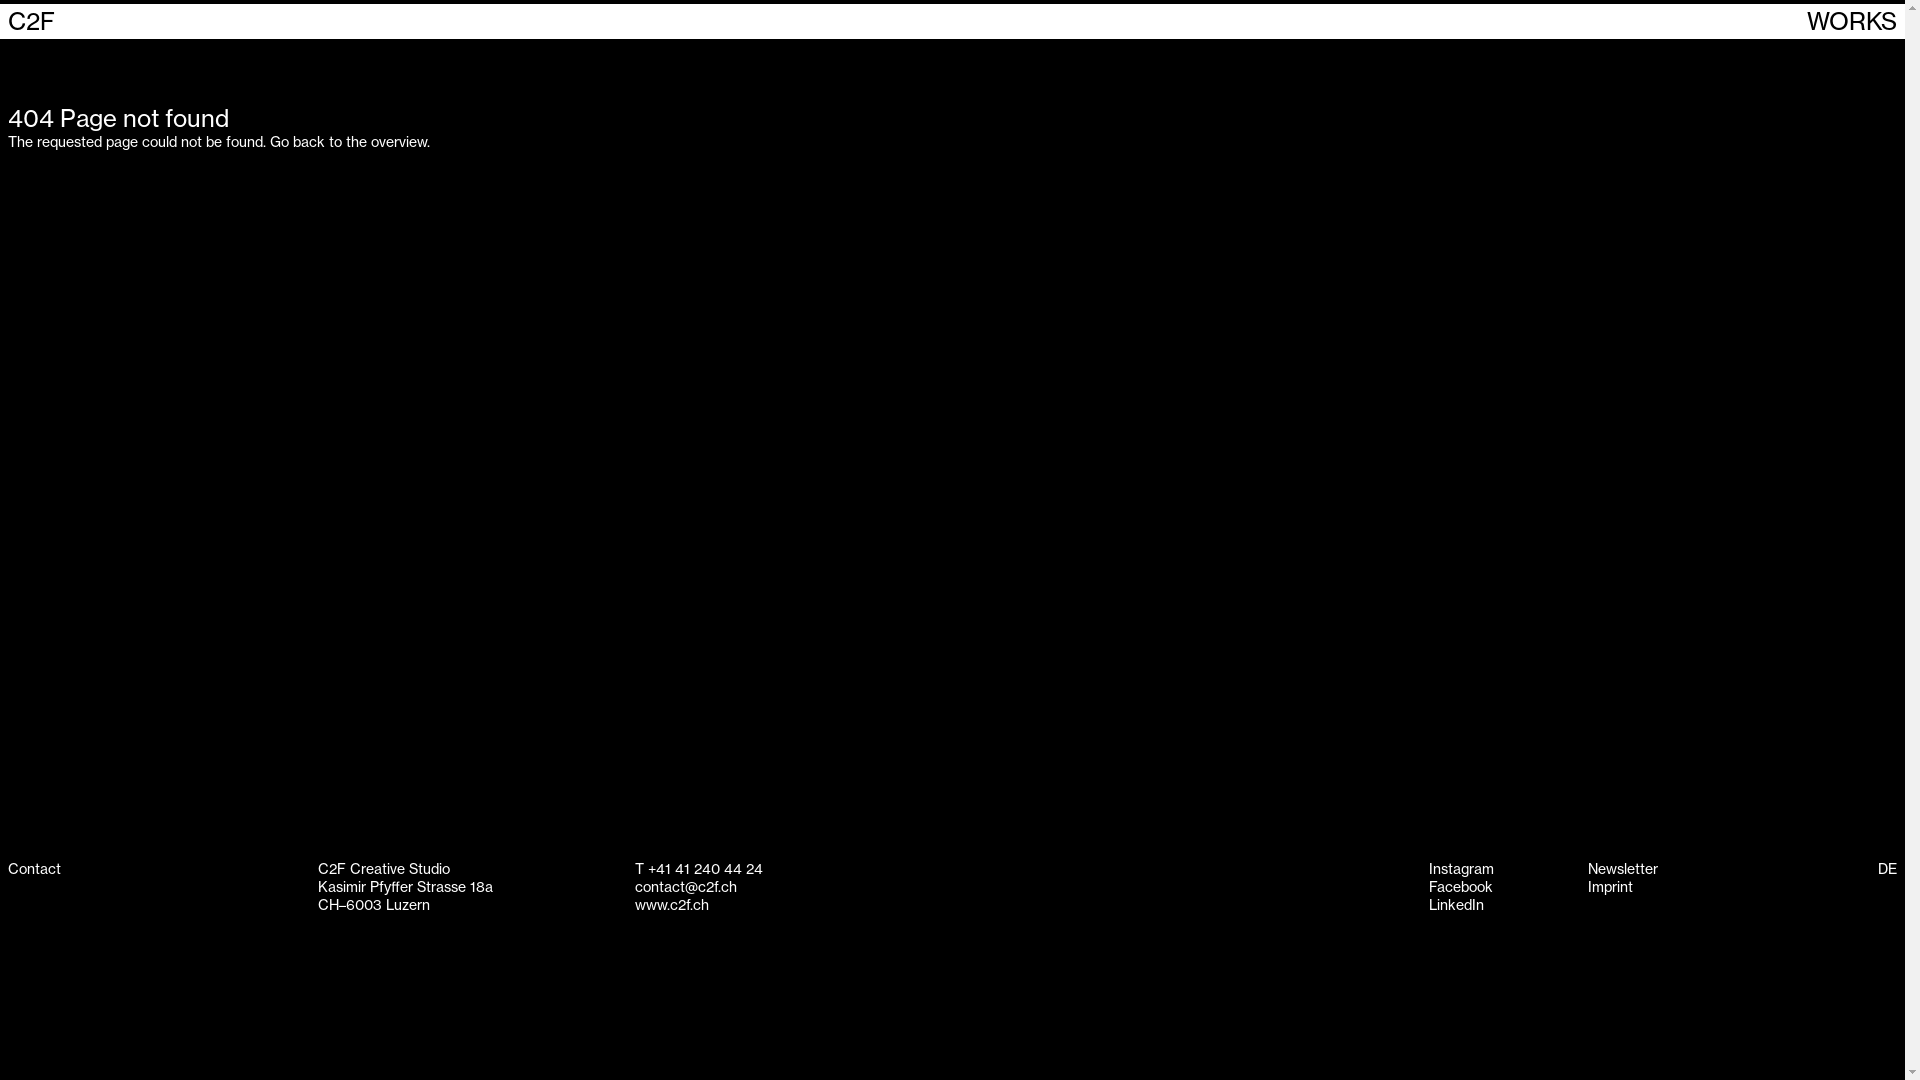 This screenshot has height=1080, width=1920. Describe the element at coordinates (1852, 22) in the screenshot. I see `WORKS` at that location.